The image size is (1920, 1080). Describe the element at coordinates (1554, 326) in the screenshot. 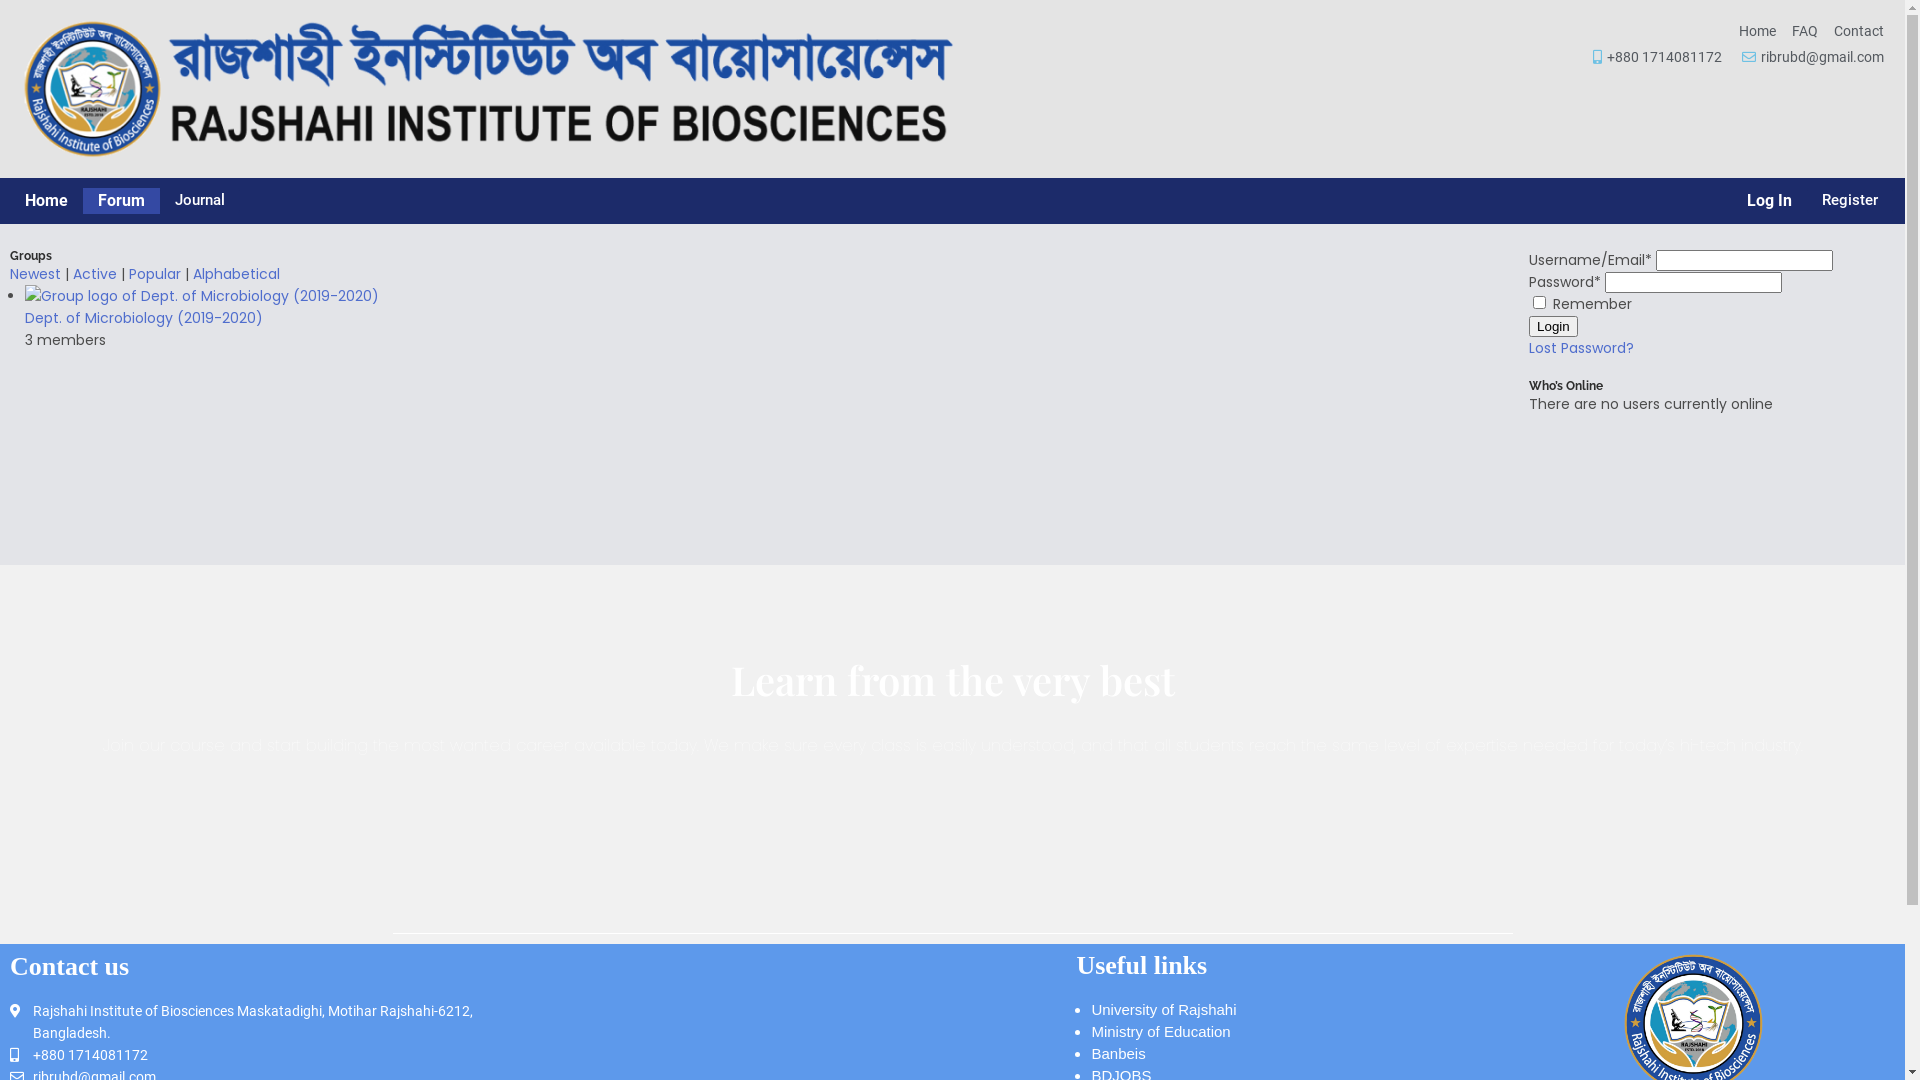

I see `Login` at that location.